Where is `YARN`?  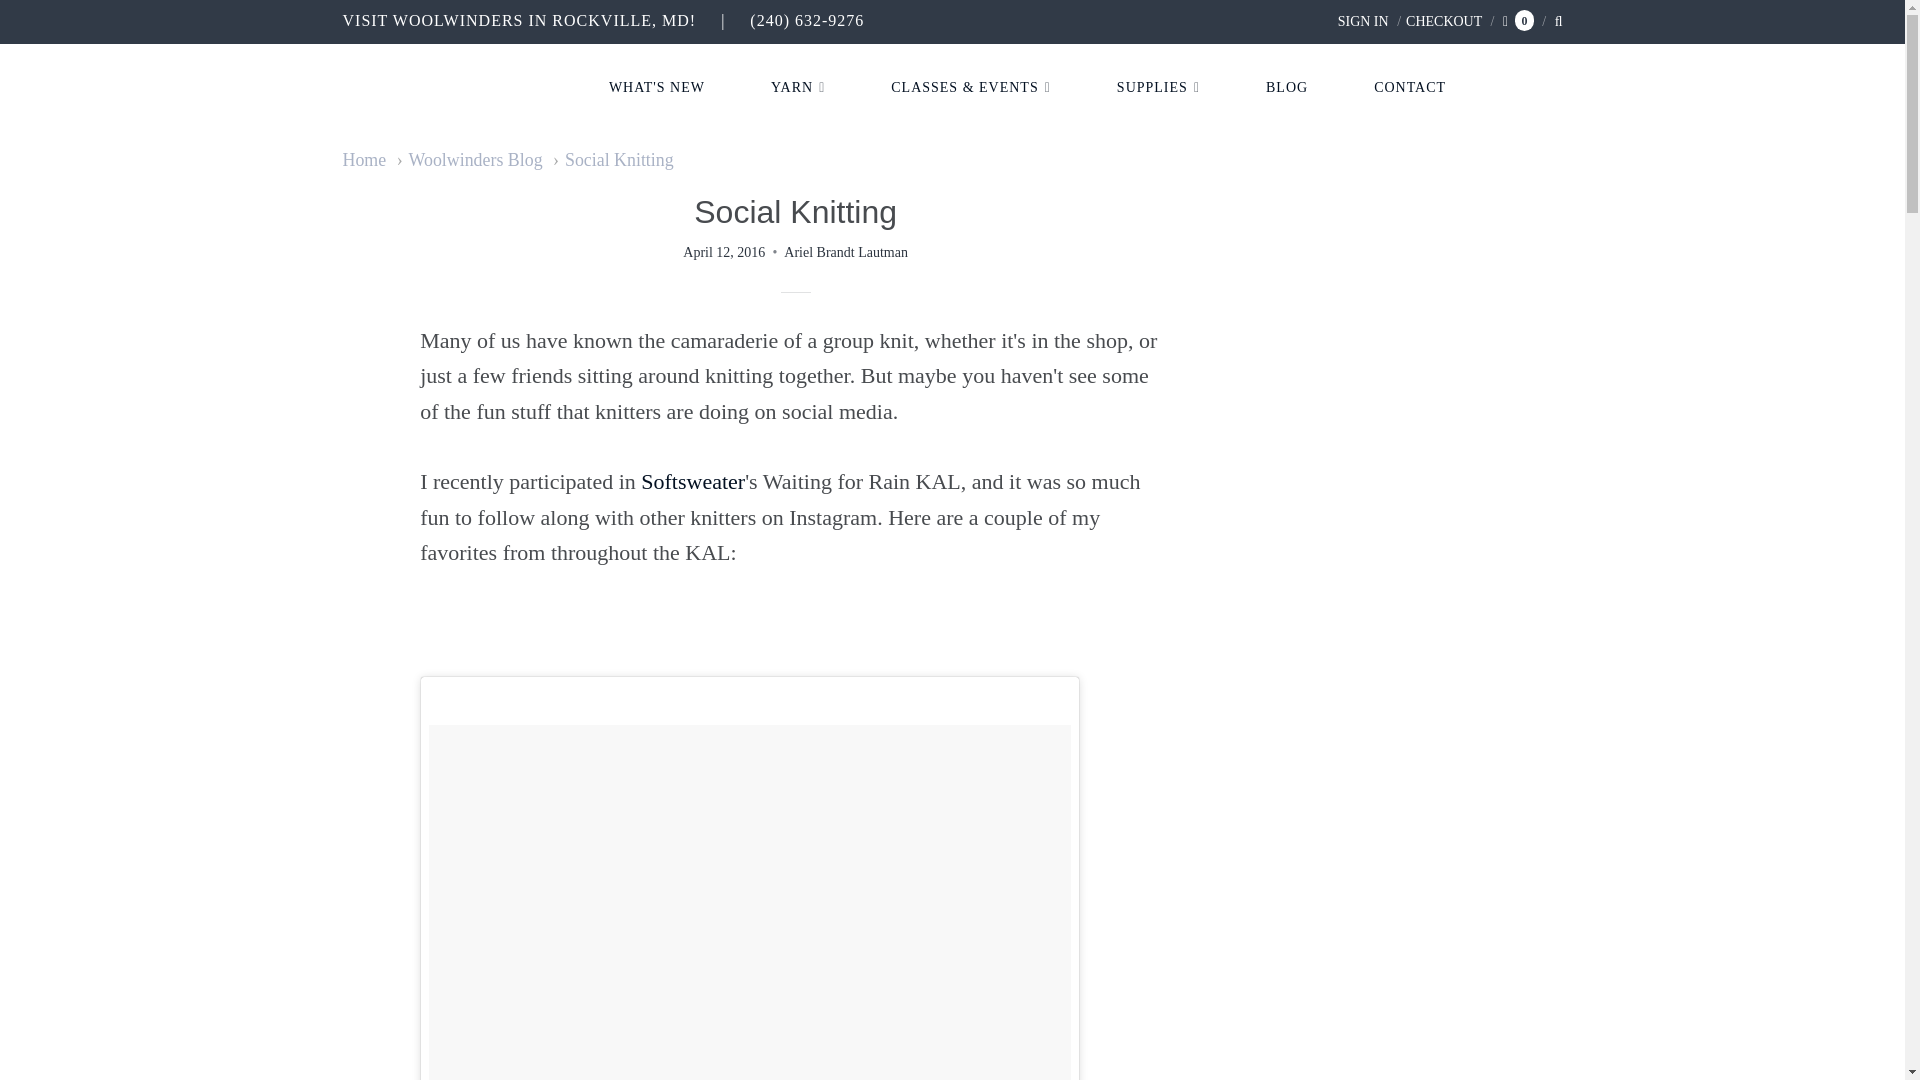 YARN is located at coordinates (798, 88).